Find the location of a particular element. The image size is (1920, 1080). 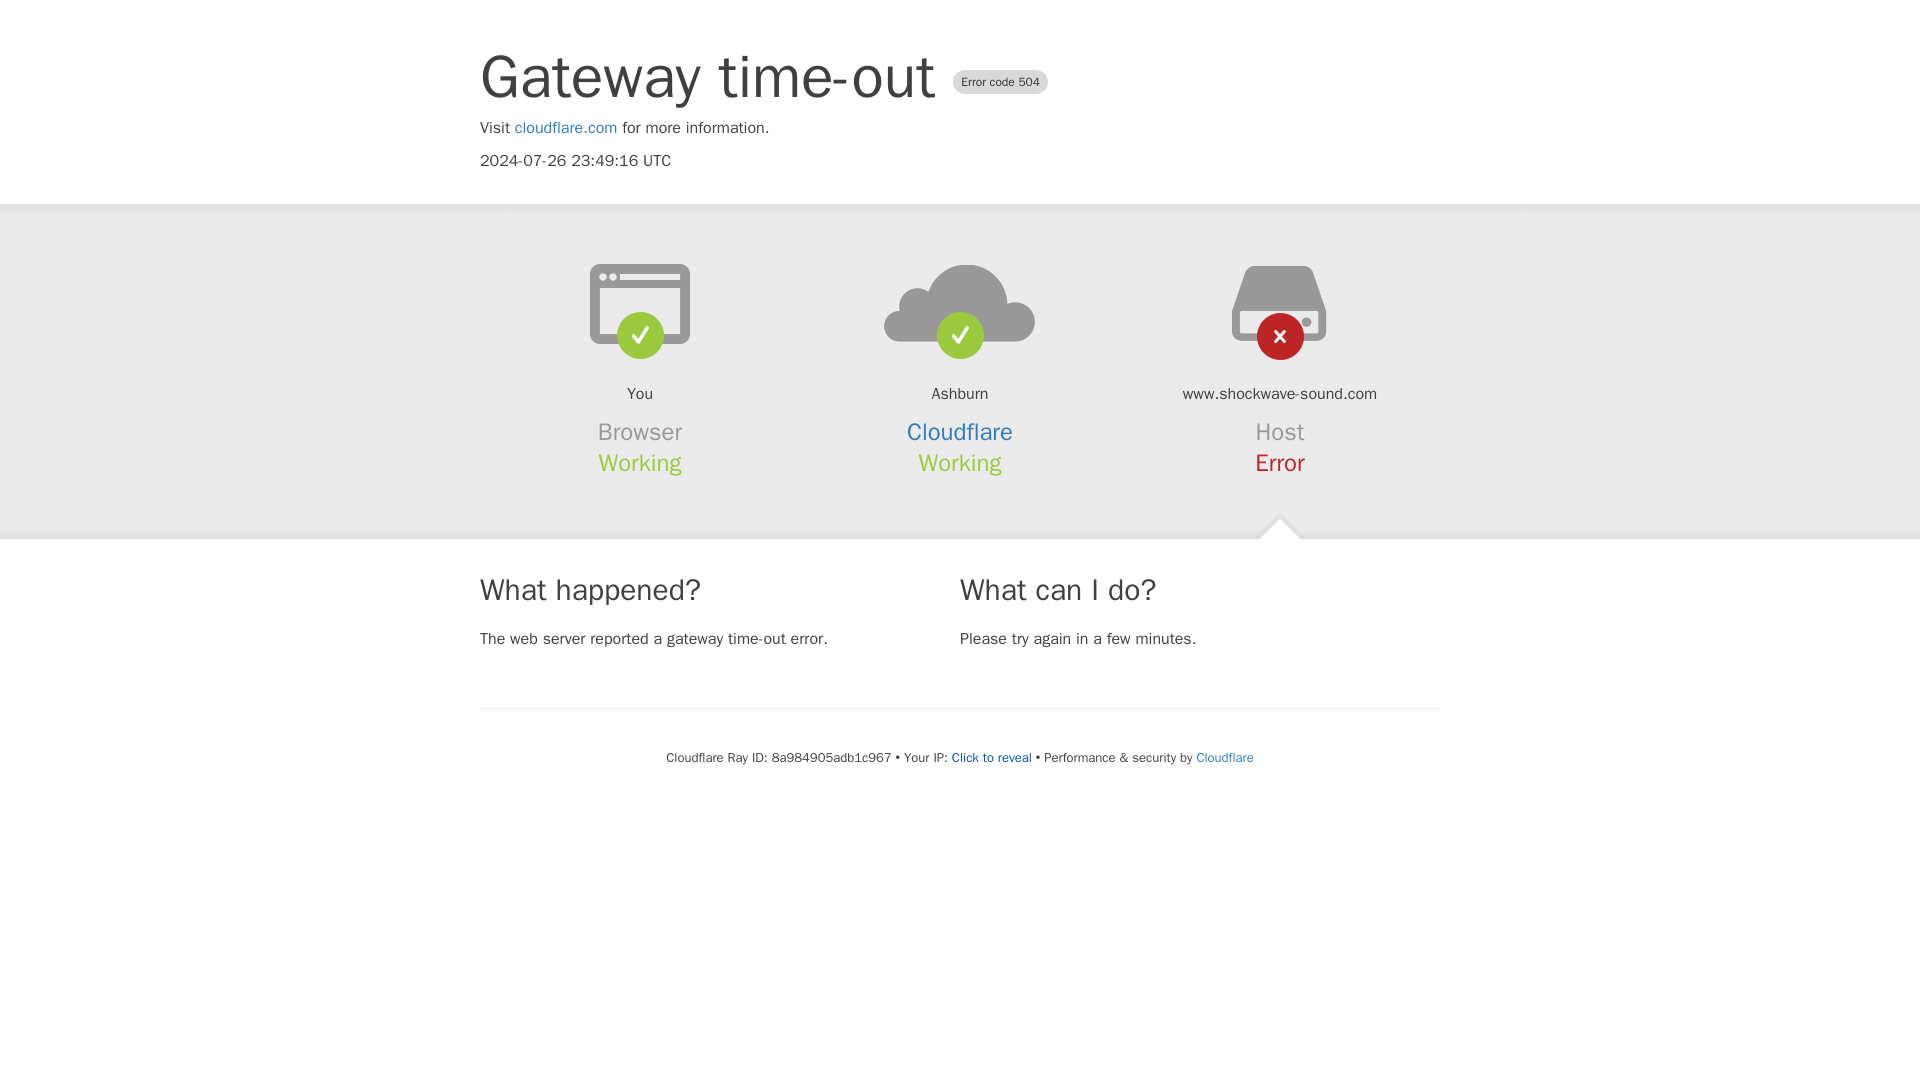

cloudflare.com is located at coordinates (566, 128).